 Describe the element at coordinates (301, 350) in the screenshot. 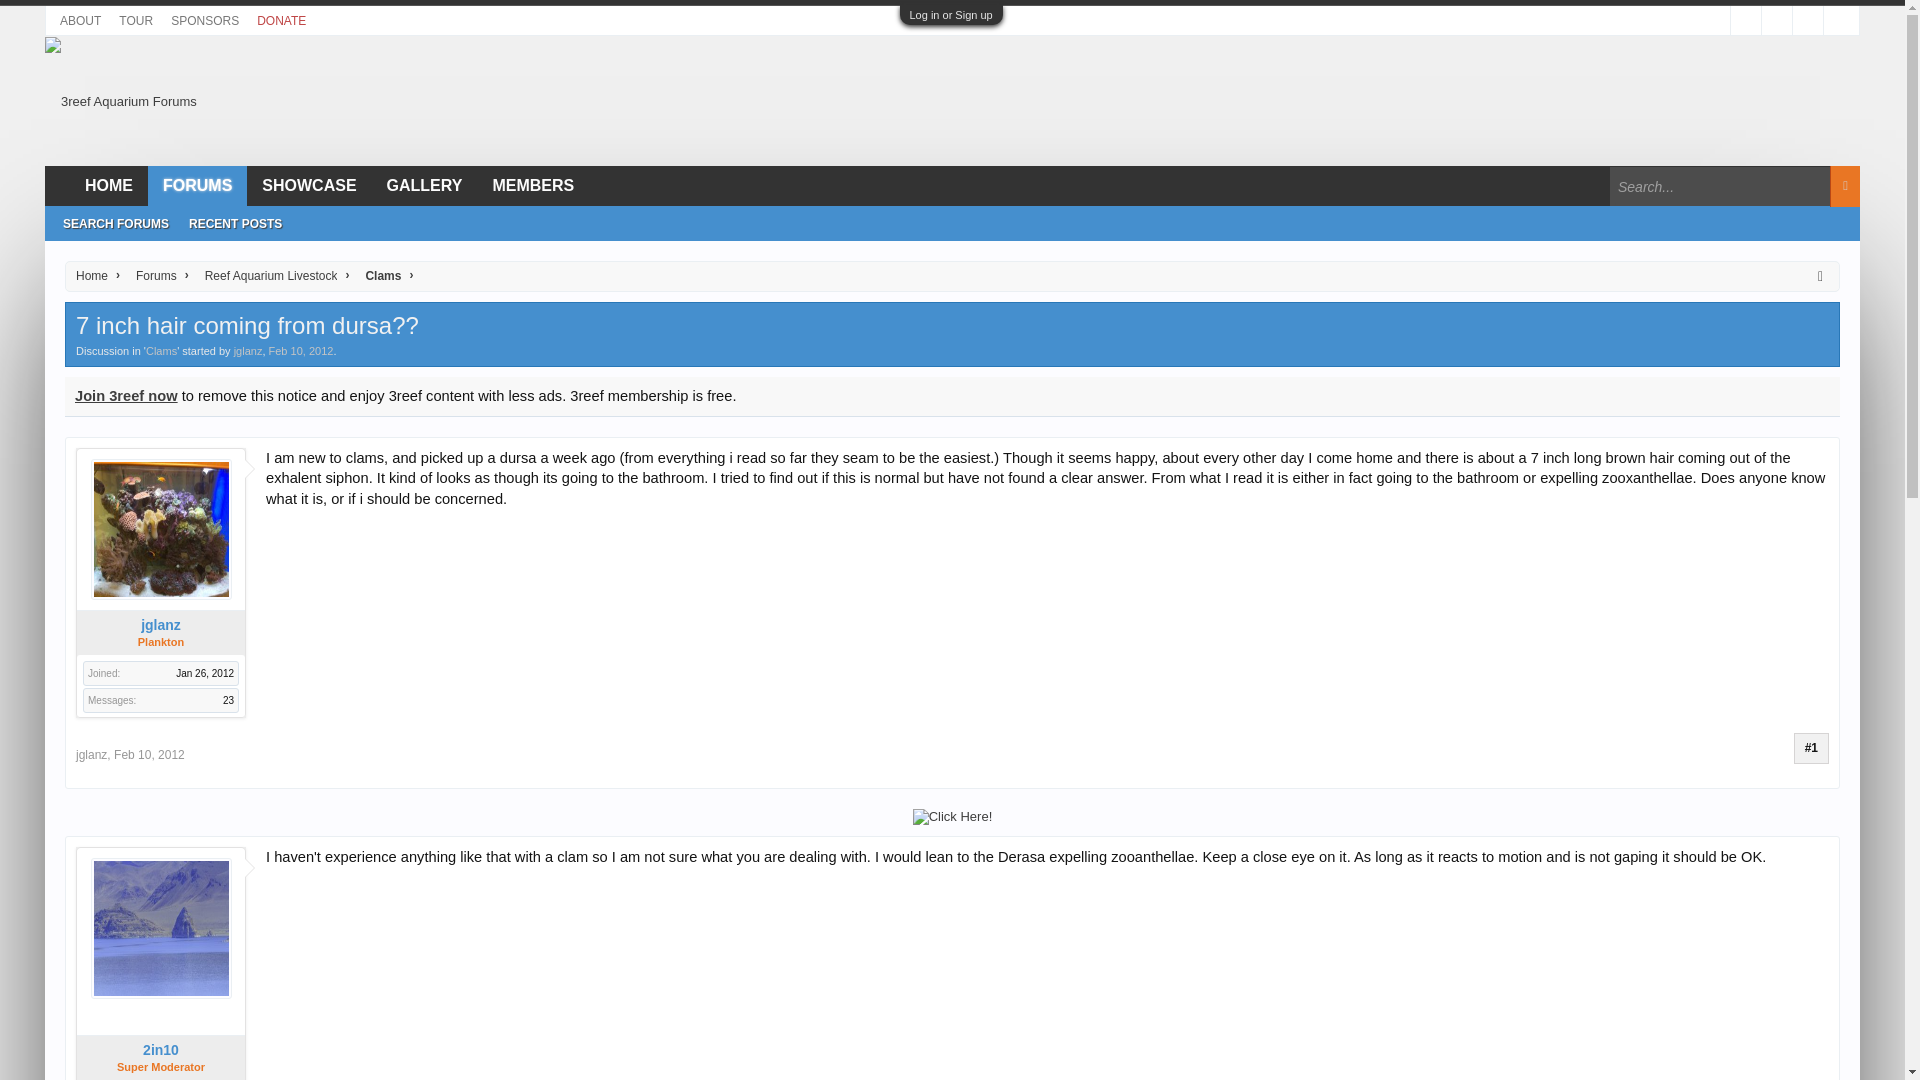

I see `Feb 10, 2012 at 1:39 PM` at that location.